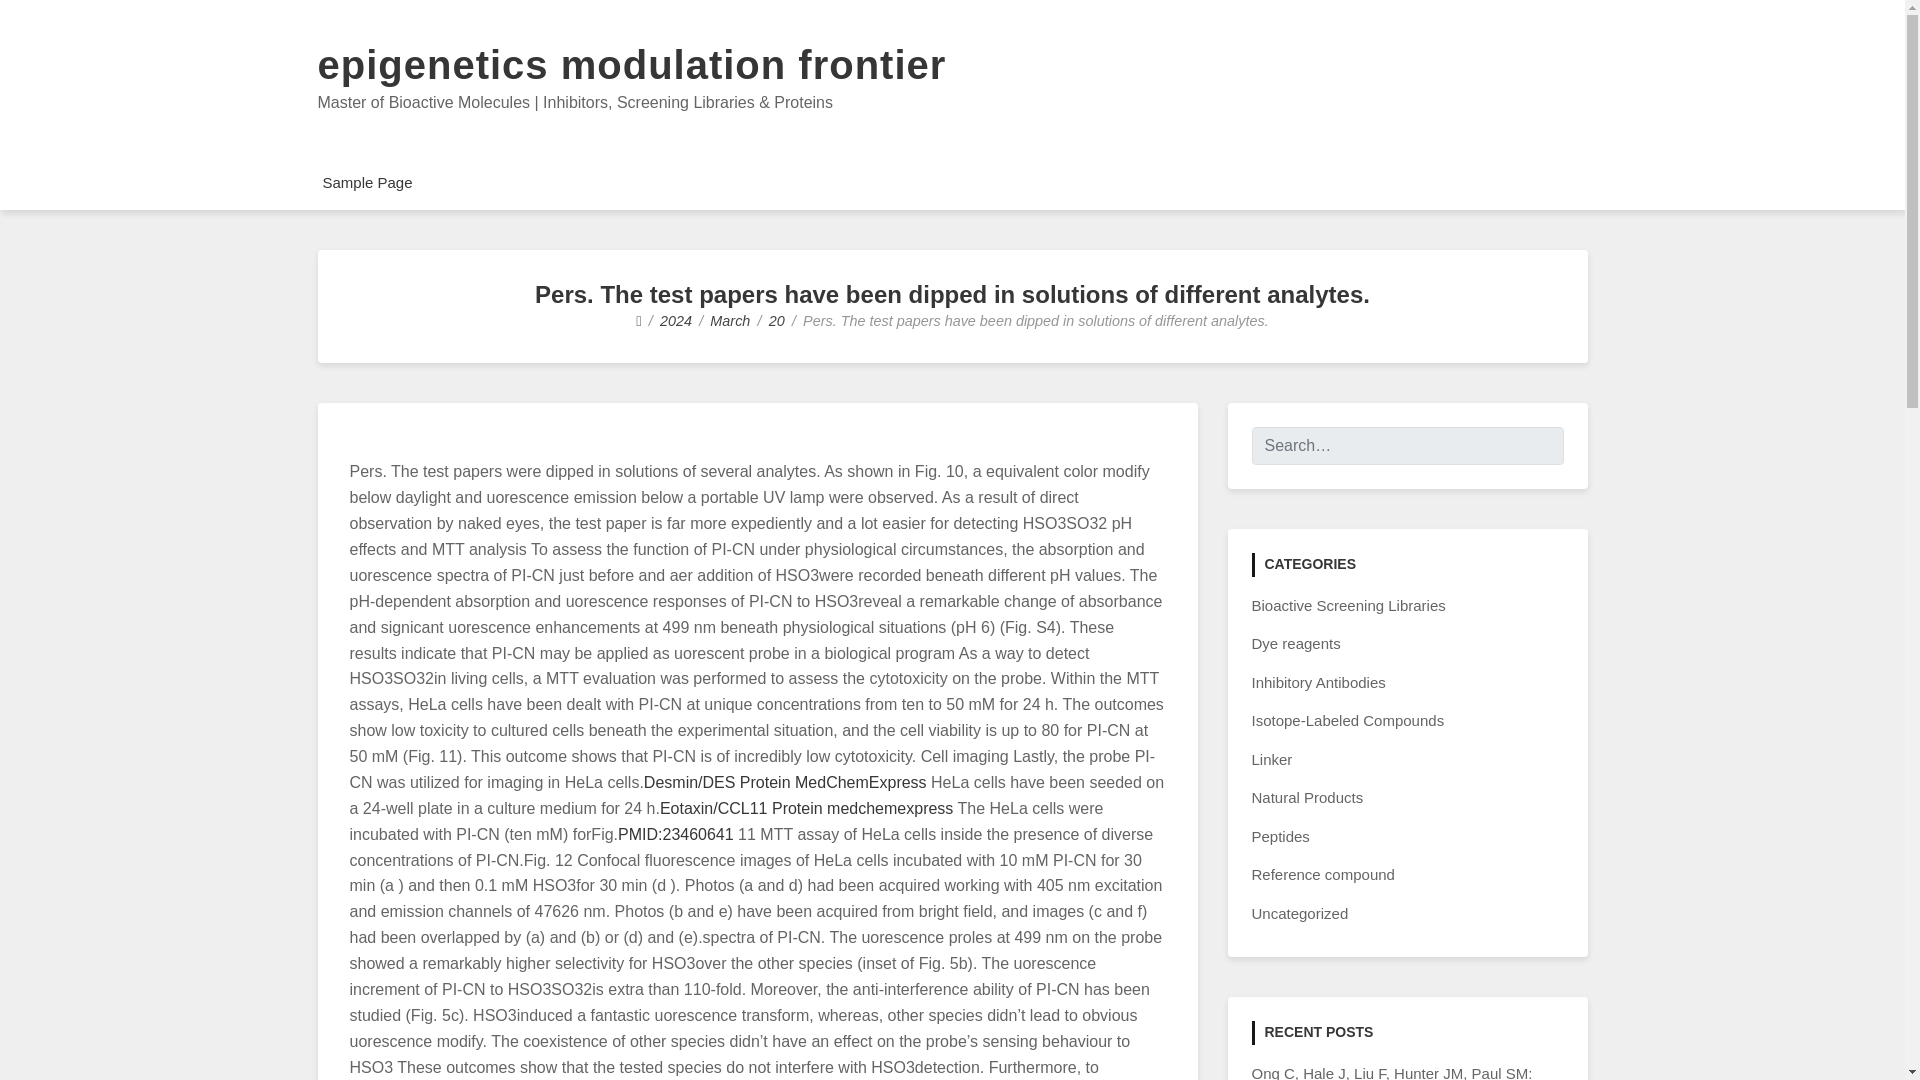 This screenshot has width=1920, height=1080. What do you see at coordinates (777, 321) in the screenshot?
I see `20` at bounding box center [777, 321].